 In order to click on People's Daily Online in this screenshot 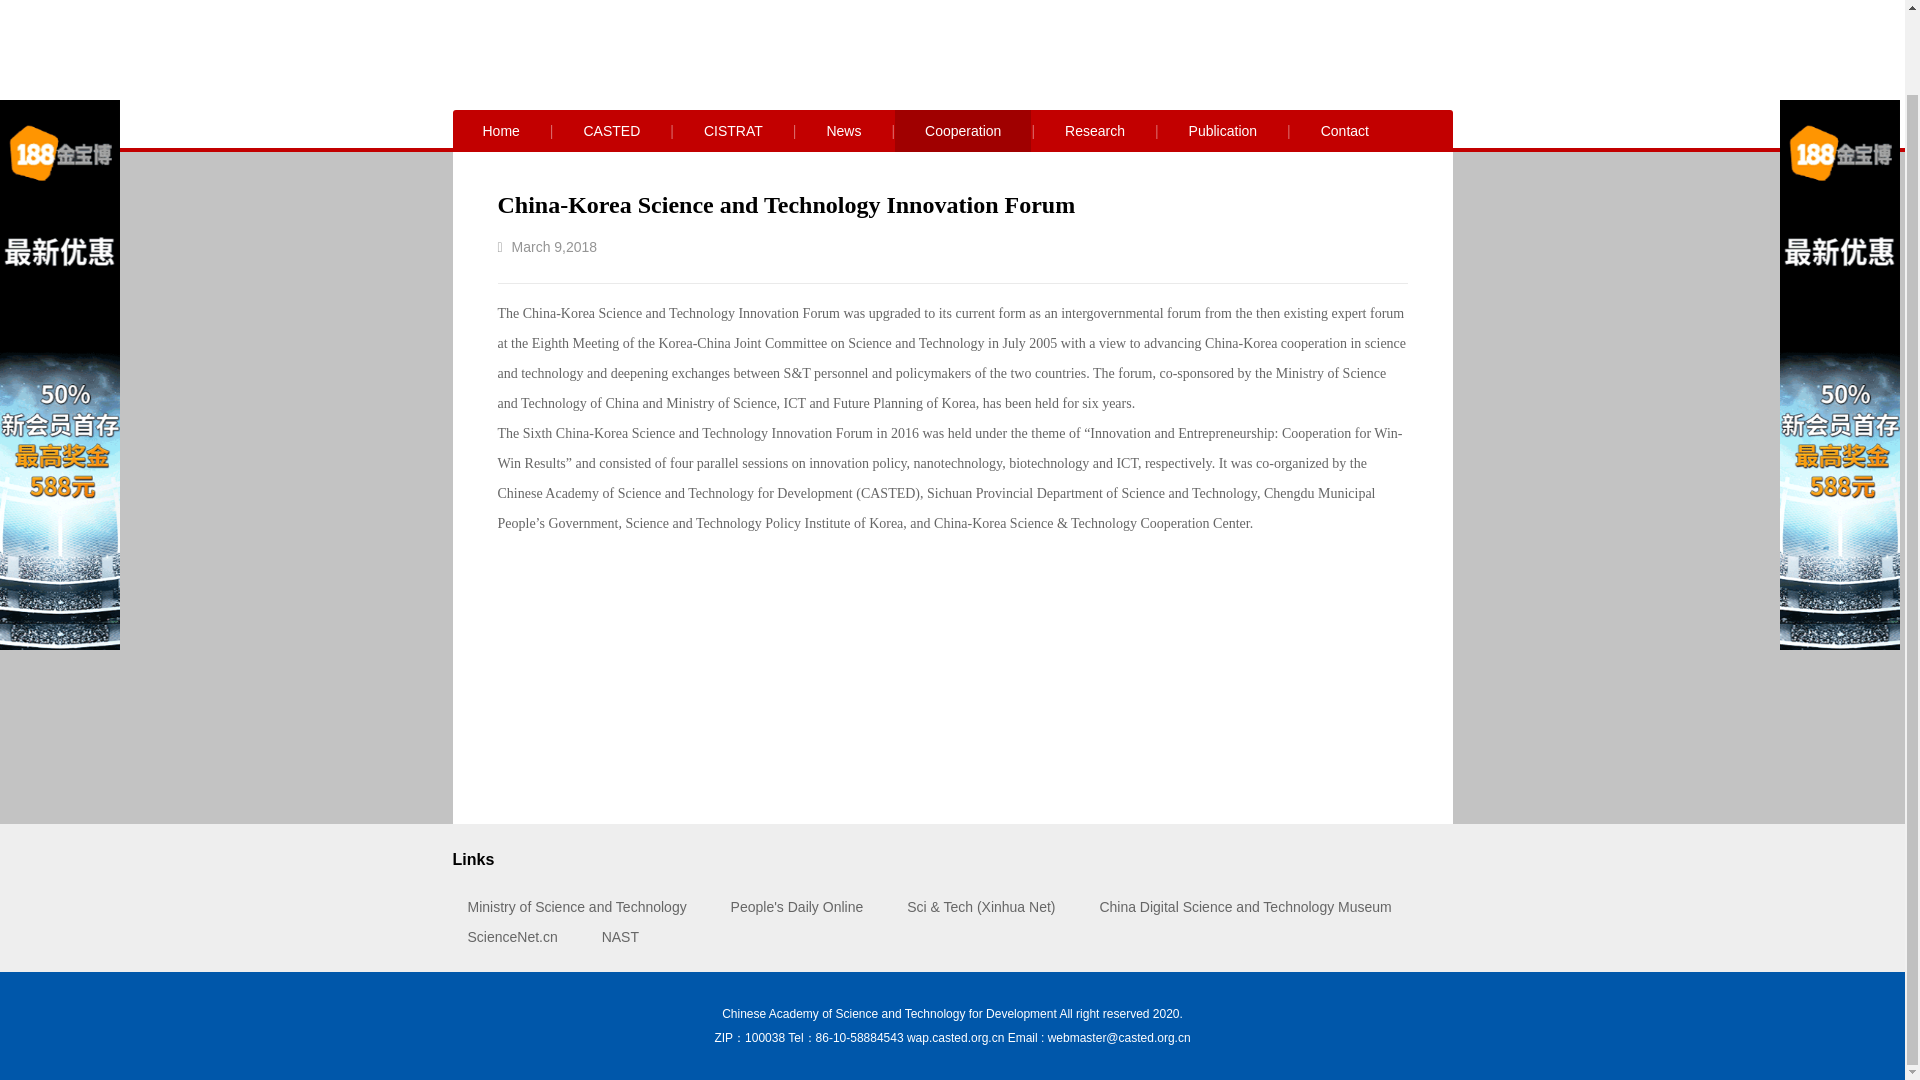, I will do `click(798, 906)`.